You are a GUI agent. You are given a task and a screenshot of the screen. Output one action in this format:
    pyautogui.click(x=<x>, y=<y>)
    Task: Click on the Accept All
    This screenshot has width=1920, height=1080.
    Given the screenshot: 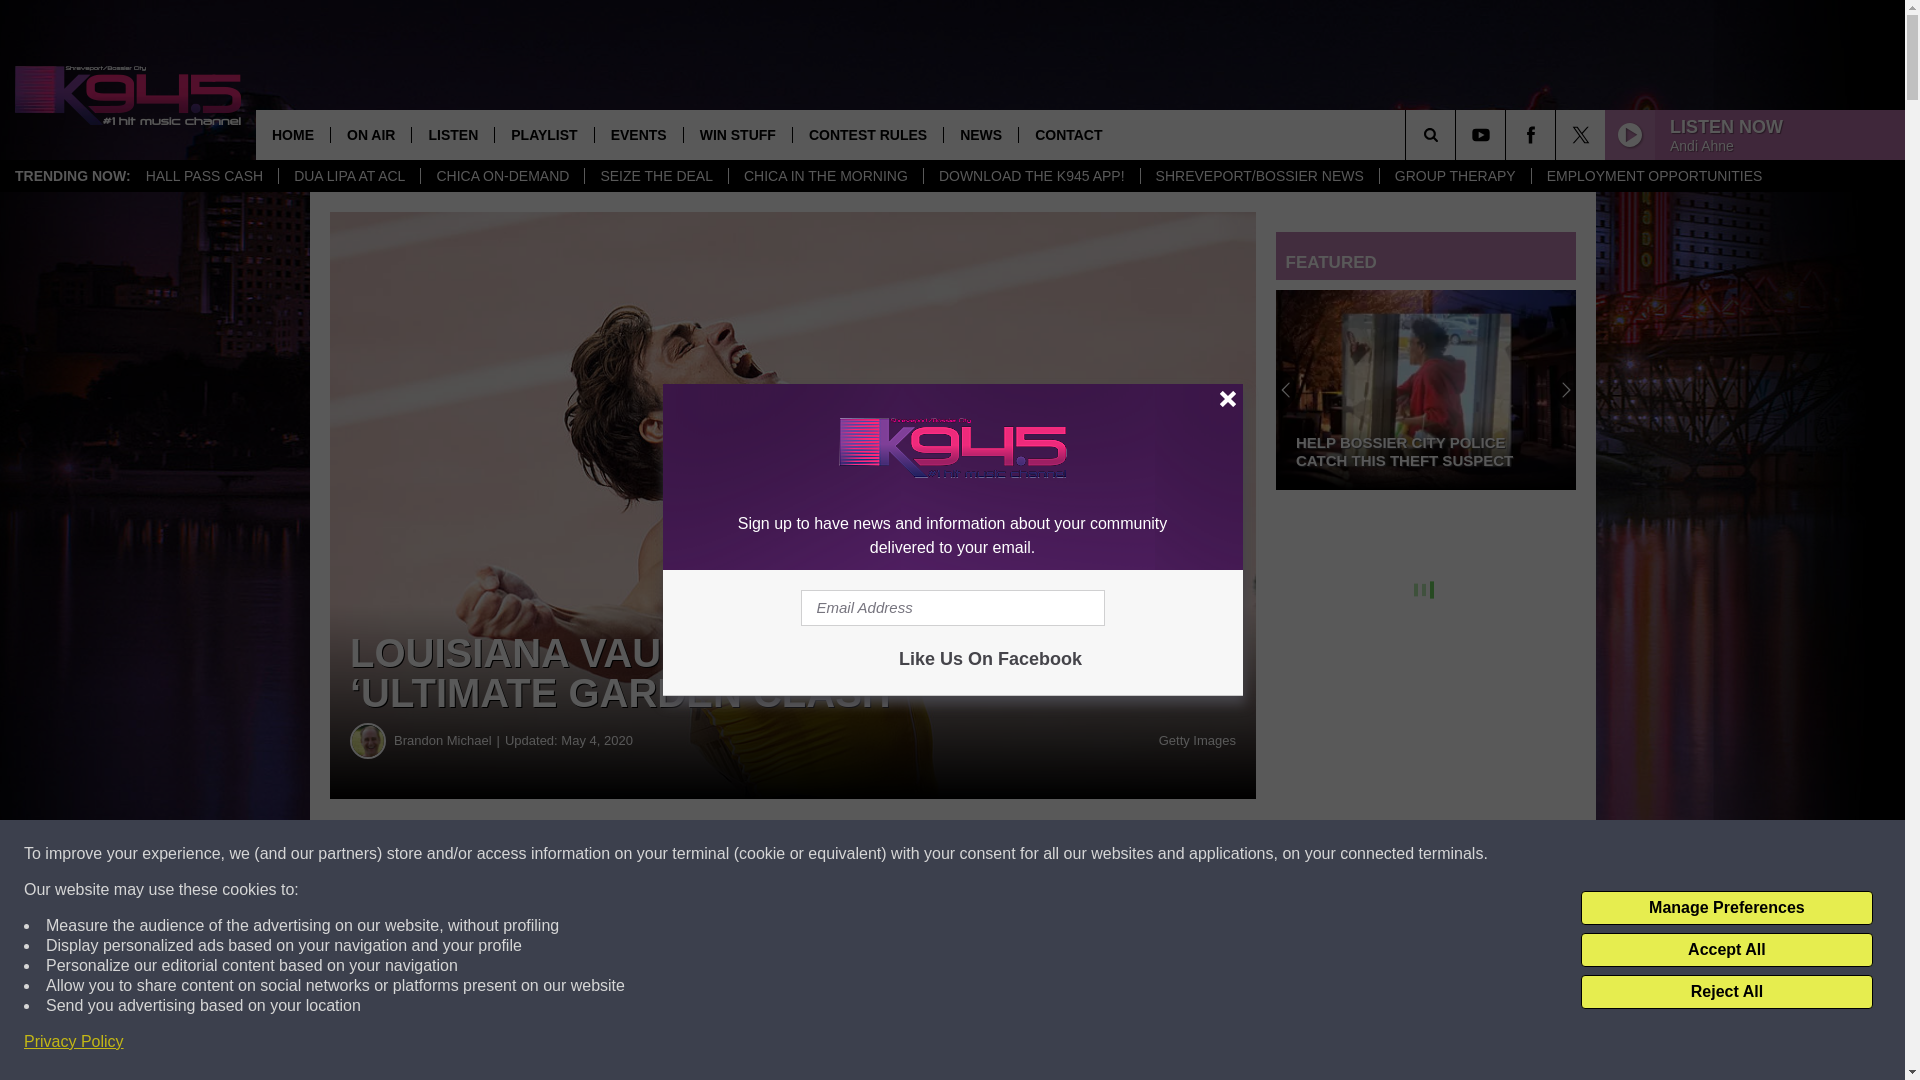 What is the action you would take?
    pyautogui.click(x=1726, y=950)
    